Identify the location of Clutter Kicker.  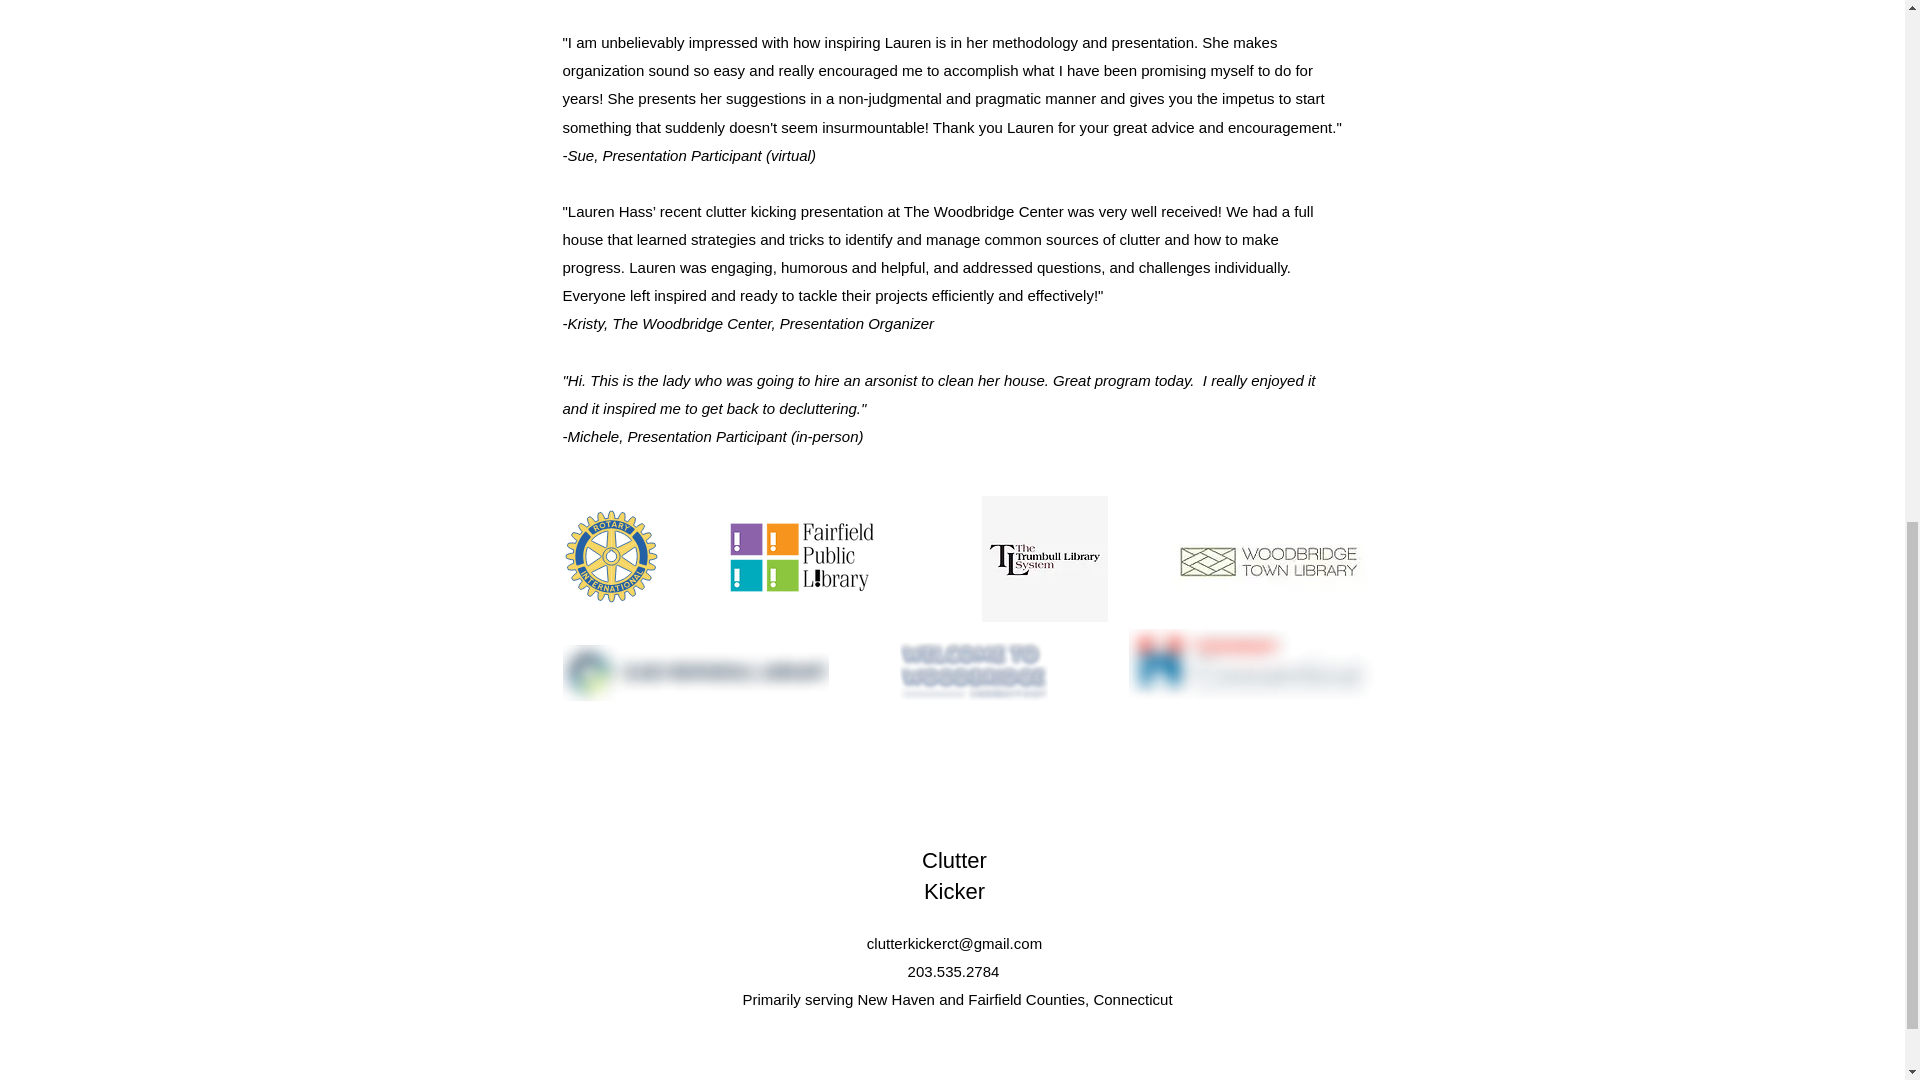
(954, 875).